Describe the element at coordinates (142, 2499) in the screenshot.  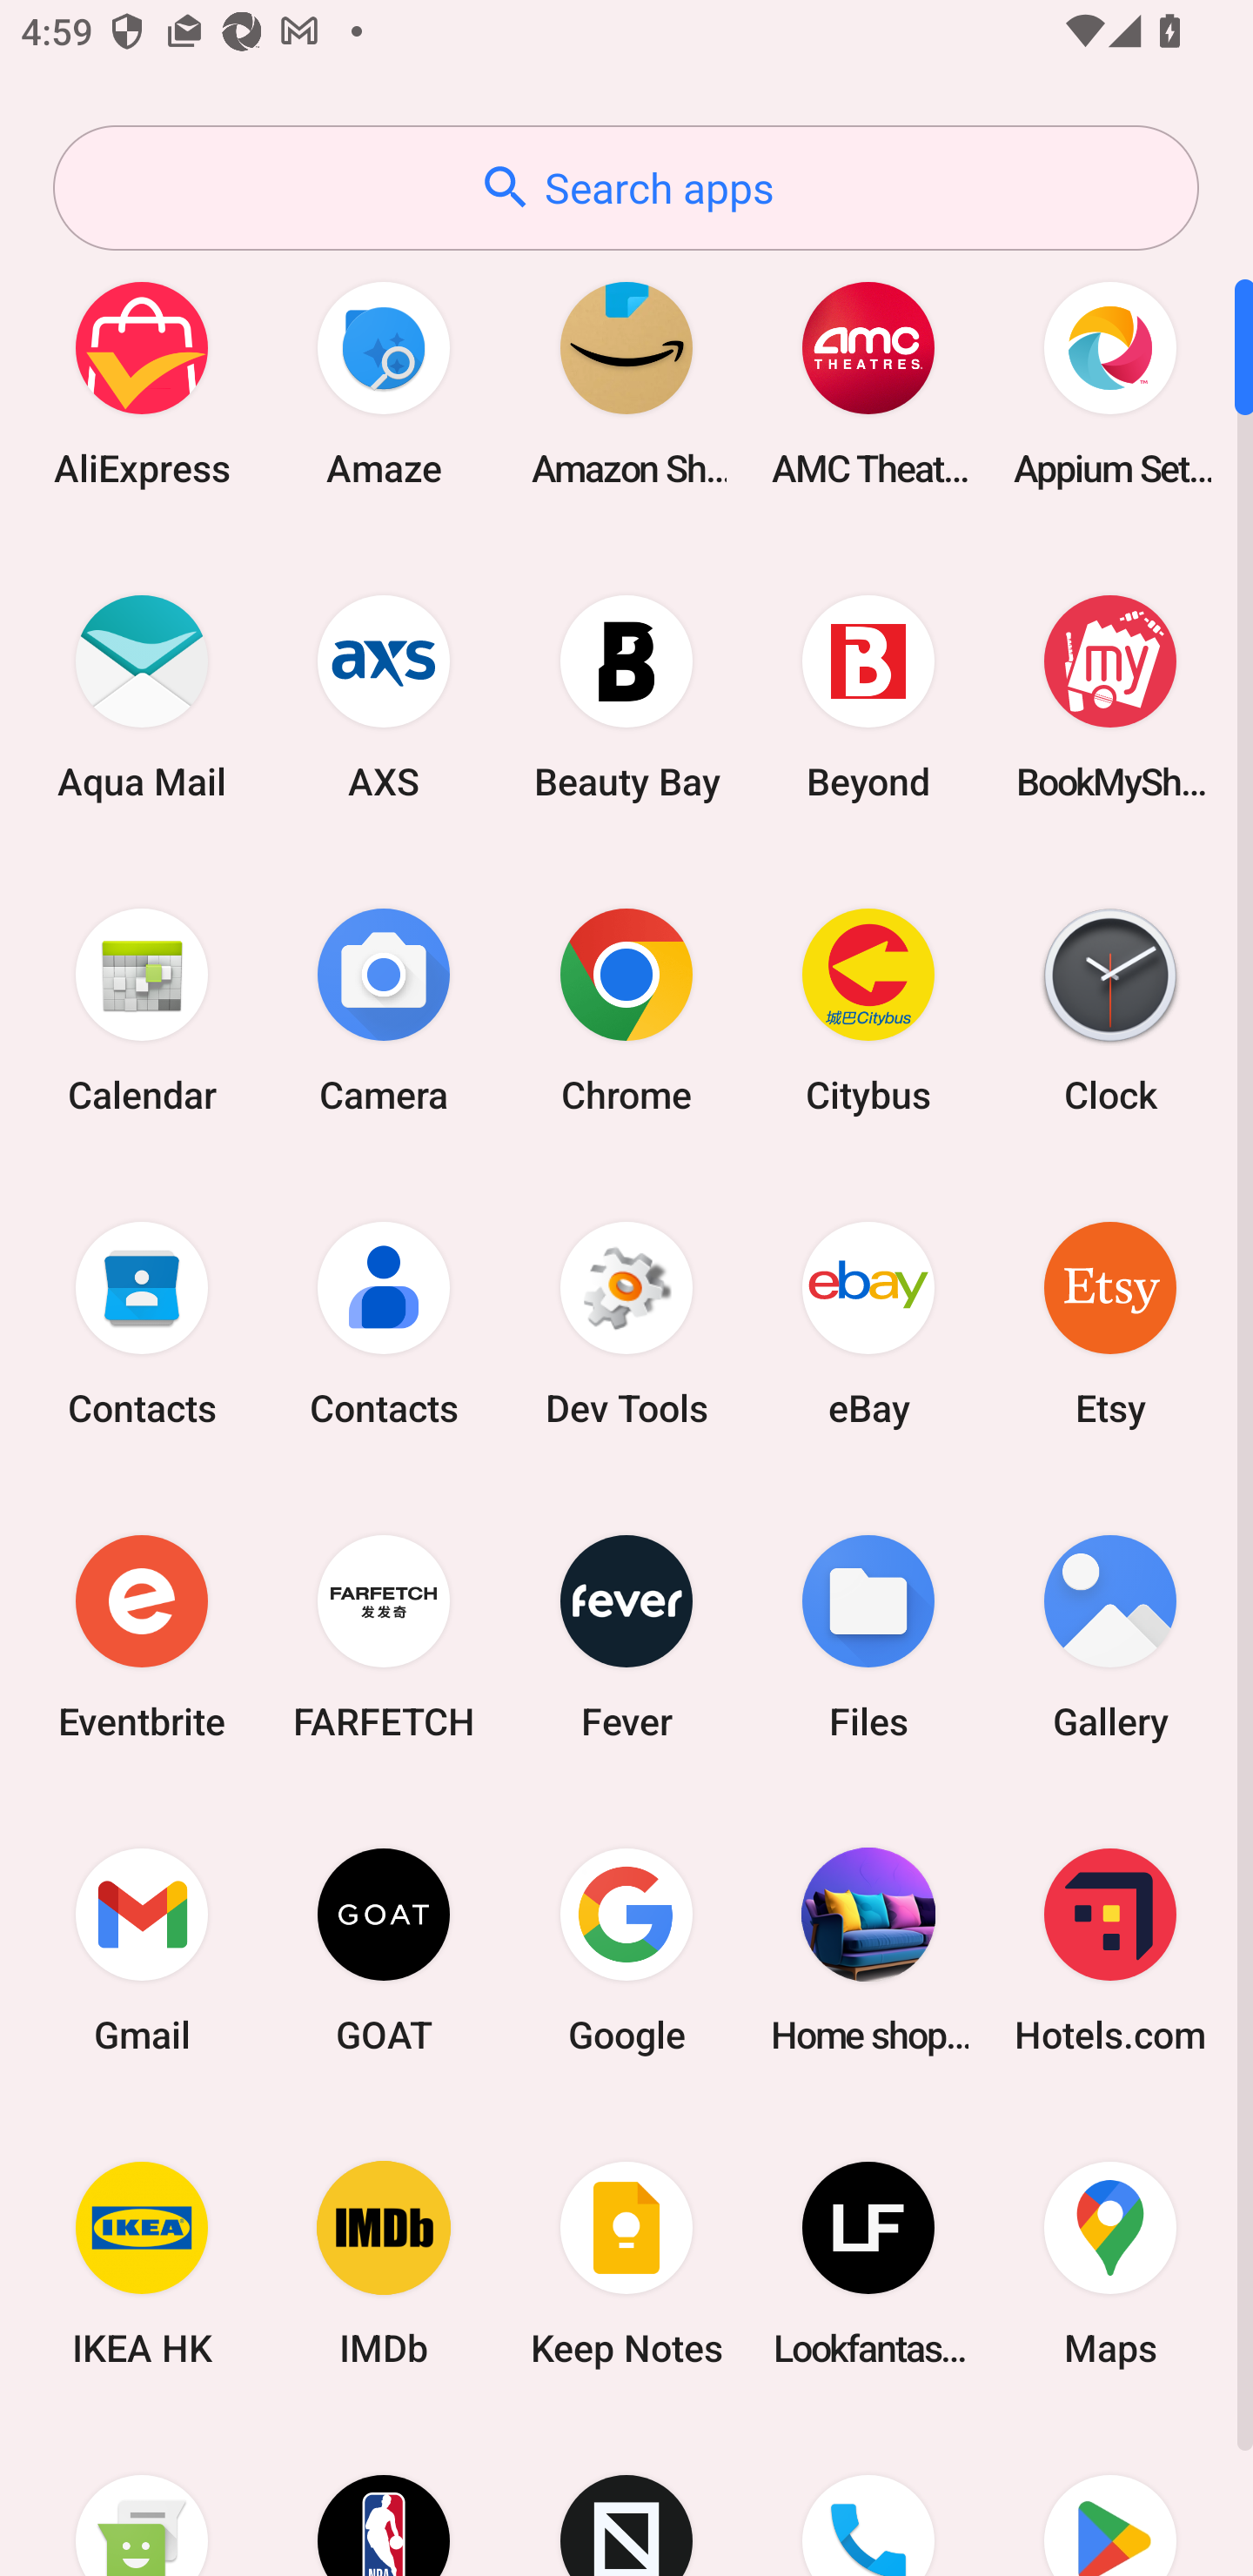
I see `Messaging` at that location.